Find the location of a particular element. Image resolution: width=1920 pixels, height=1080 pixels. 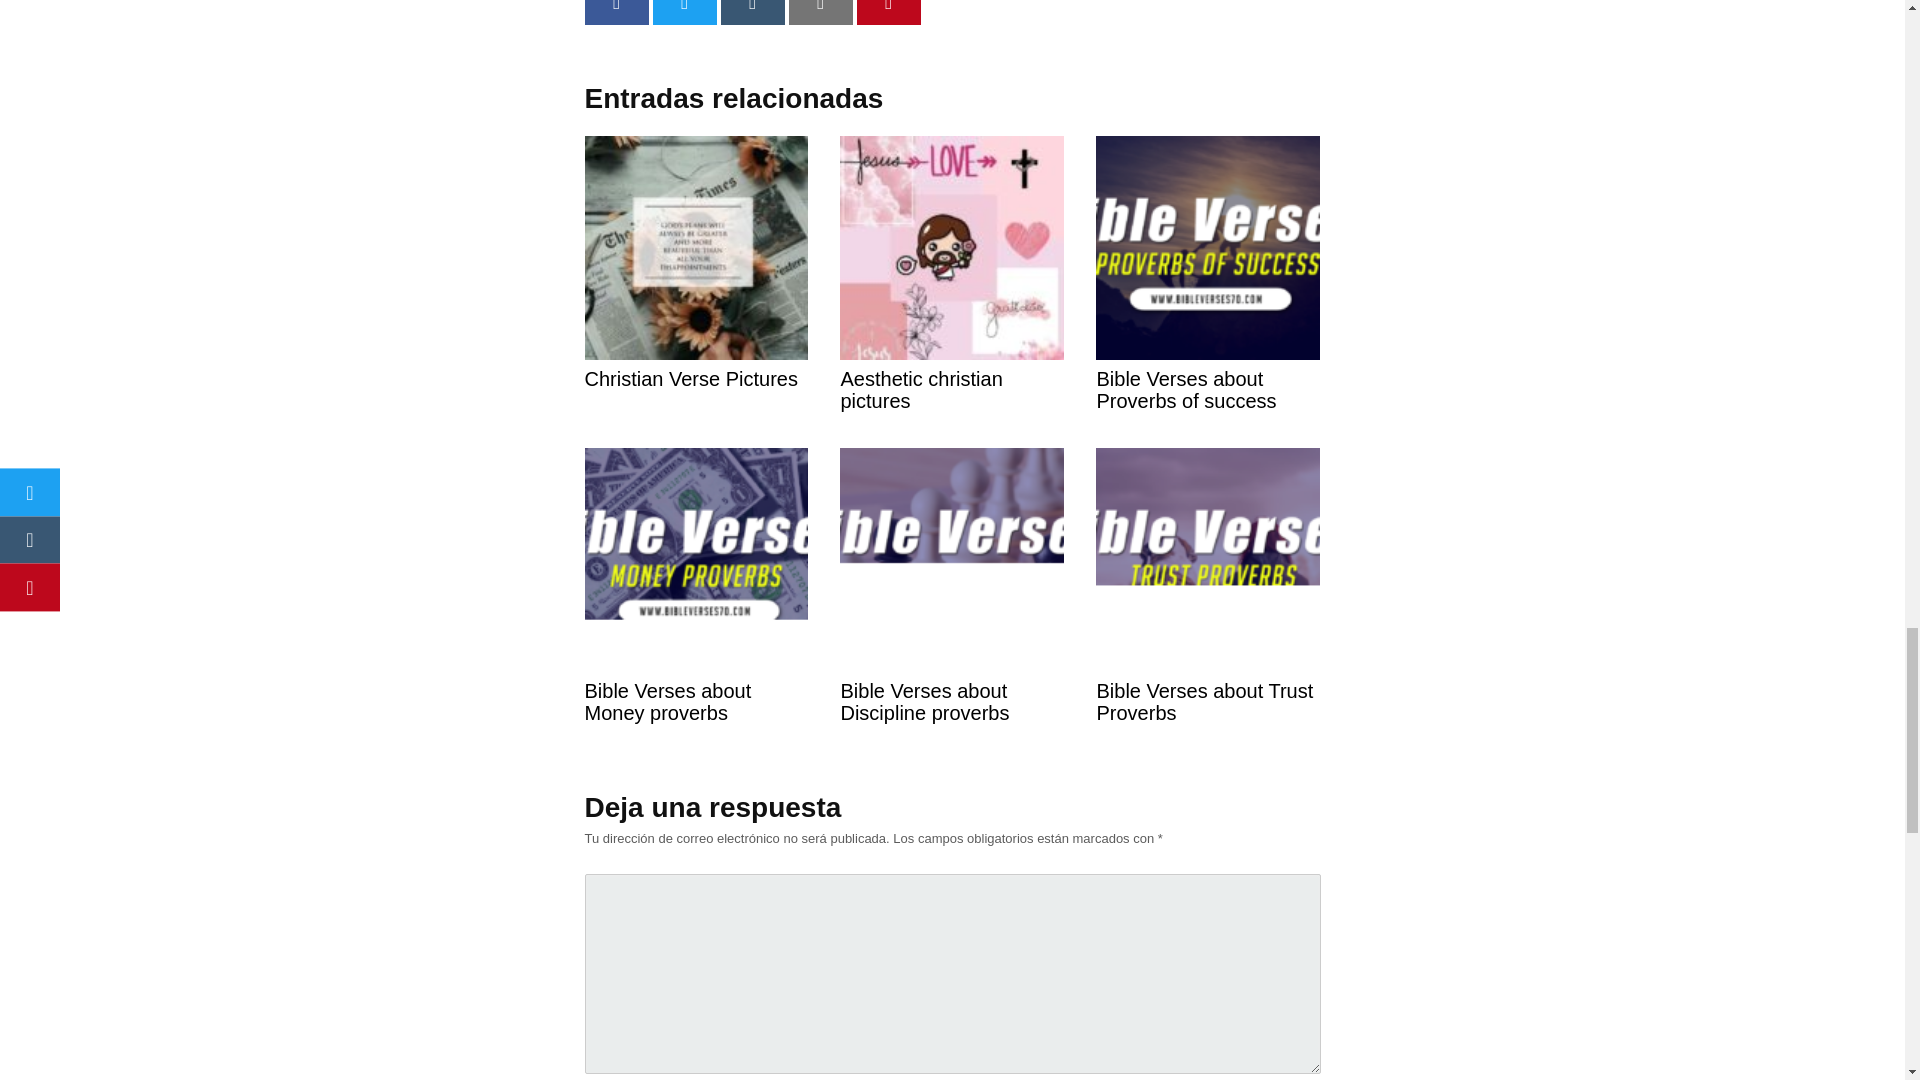

Bible Verses about Discipline proverbs is located at coordinates (952, 636).